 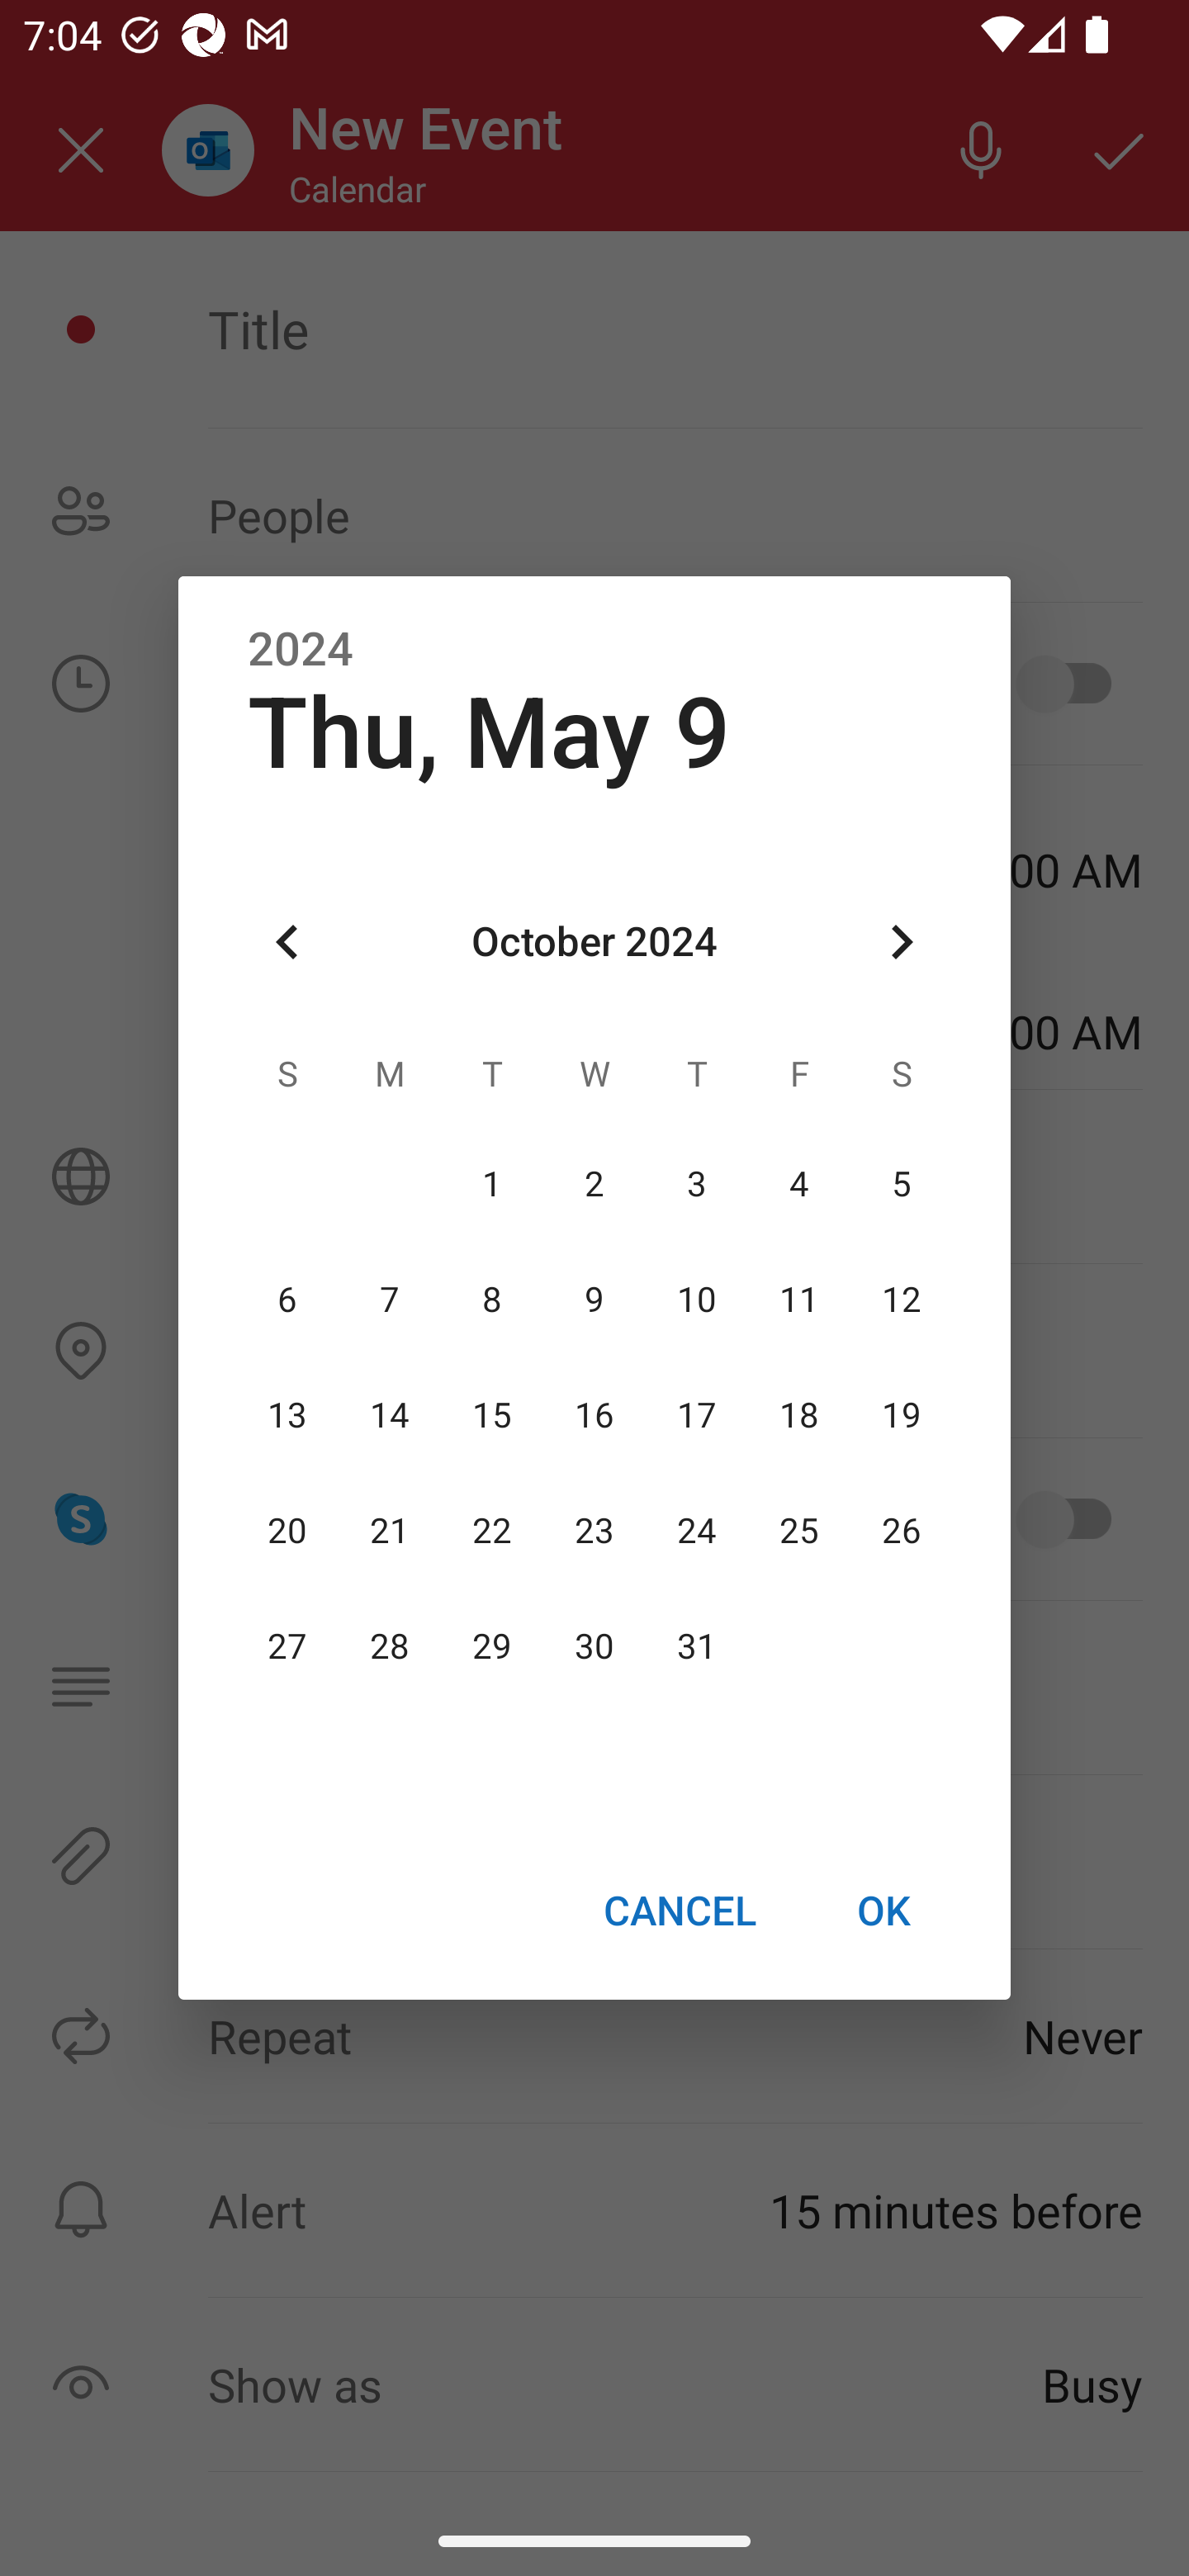 I want to click on 13 13 October 2024, so click(x=287, y=1415).